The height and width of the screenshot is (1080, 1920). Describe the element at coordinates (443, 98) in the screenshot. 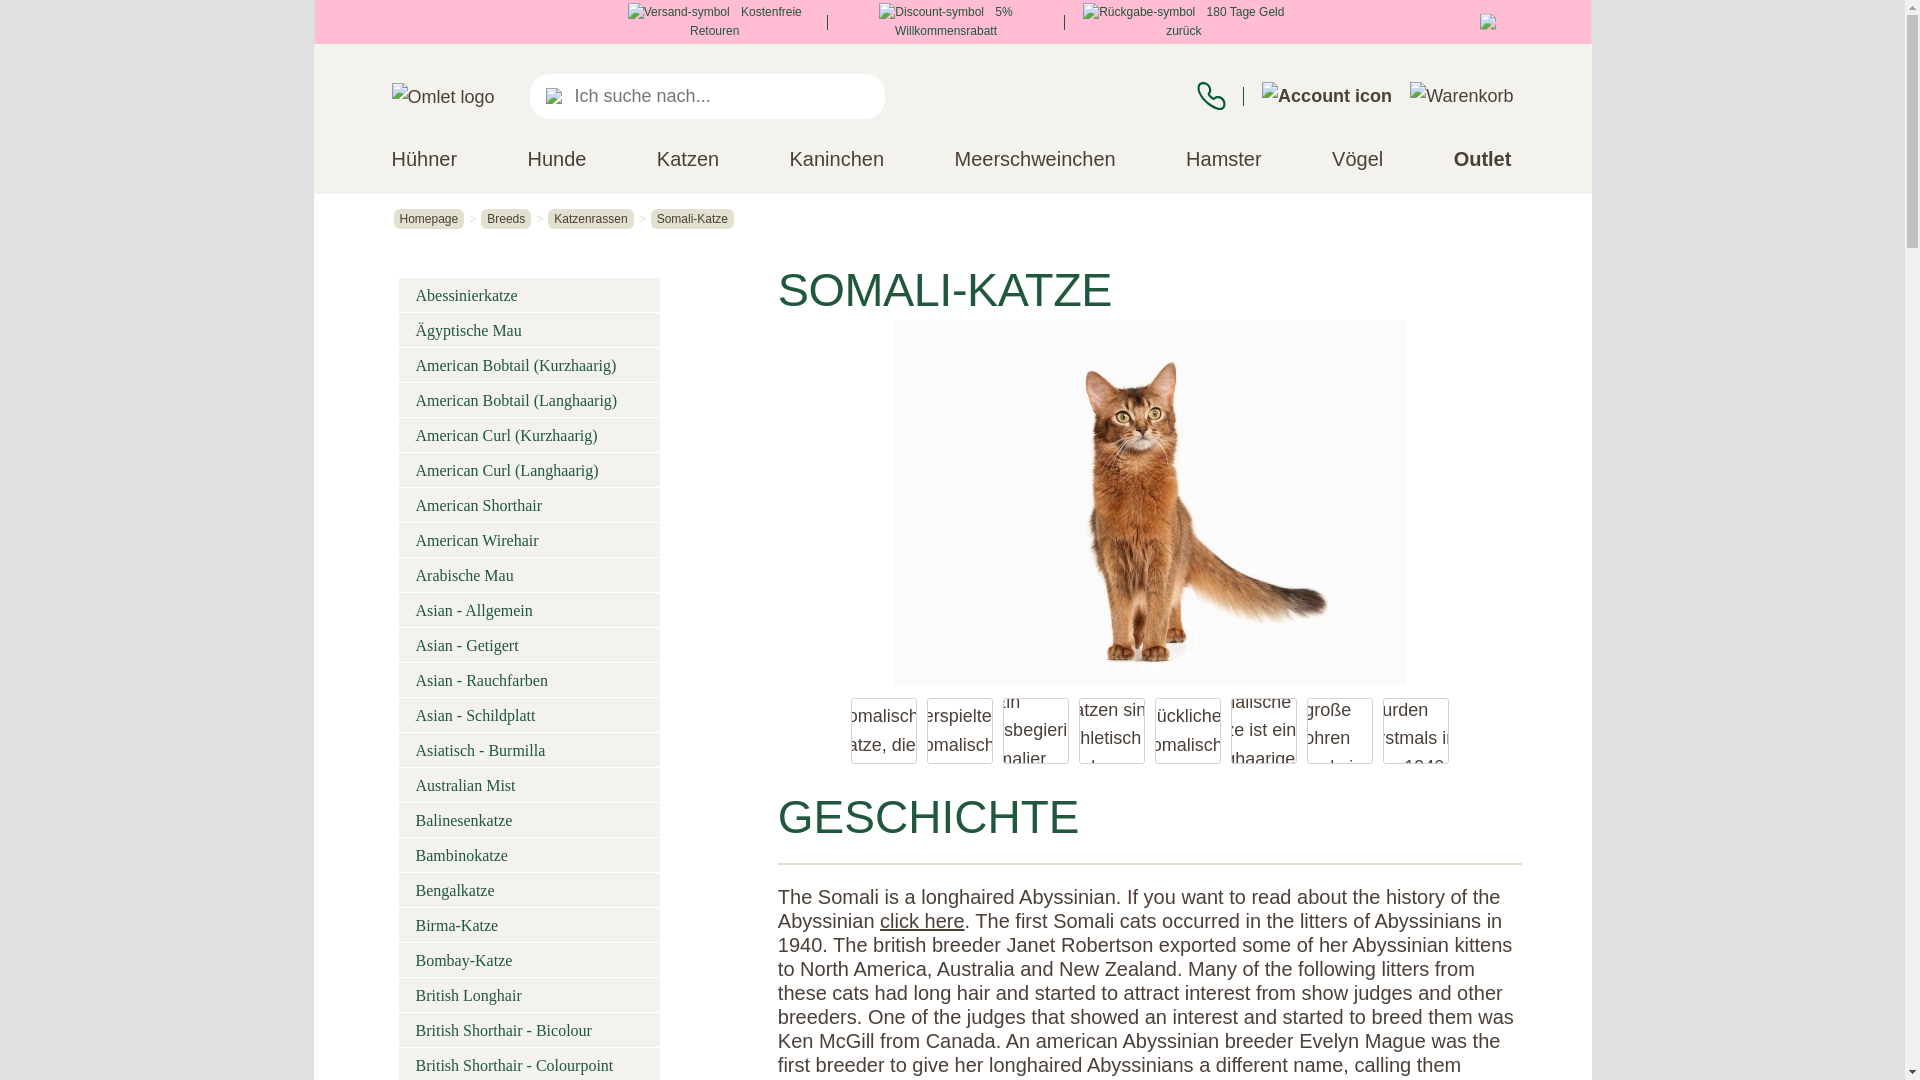

I see `Omlet` at that location.